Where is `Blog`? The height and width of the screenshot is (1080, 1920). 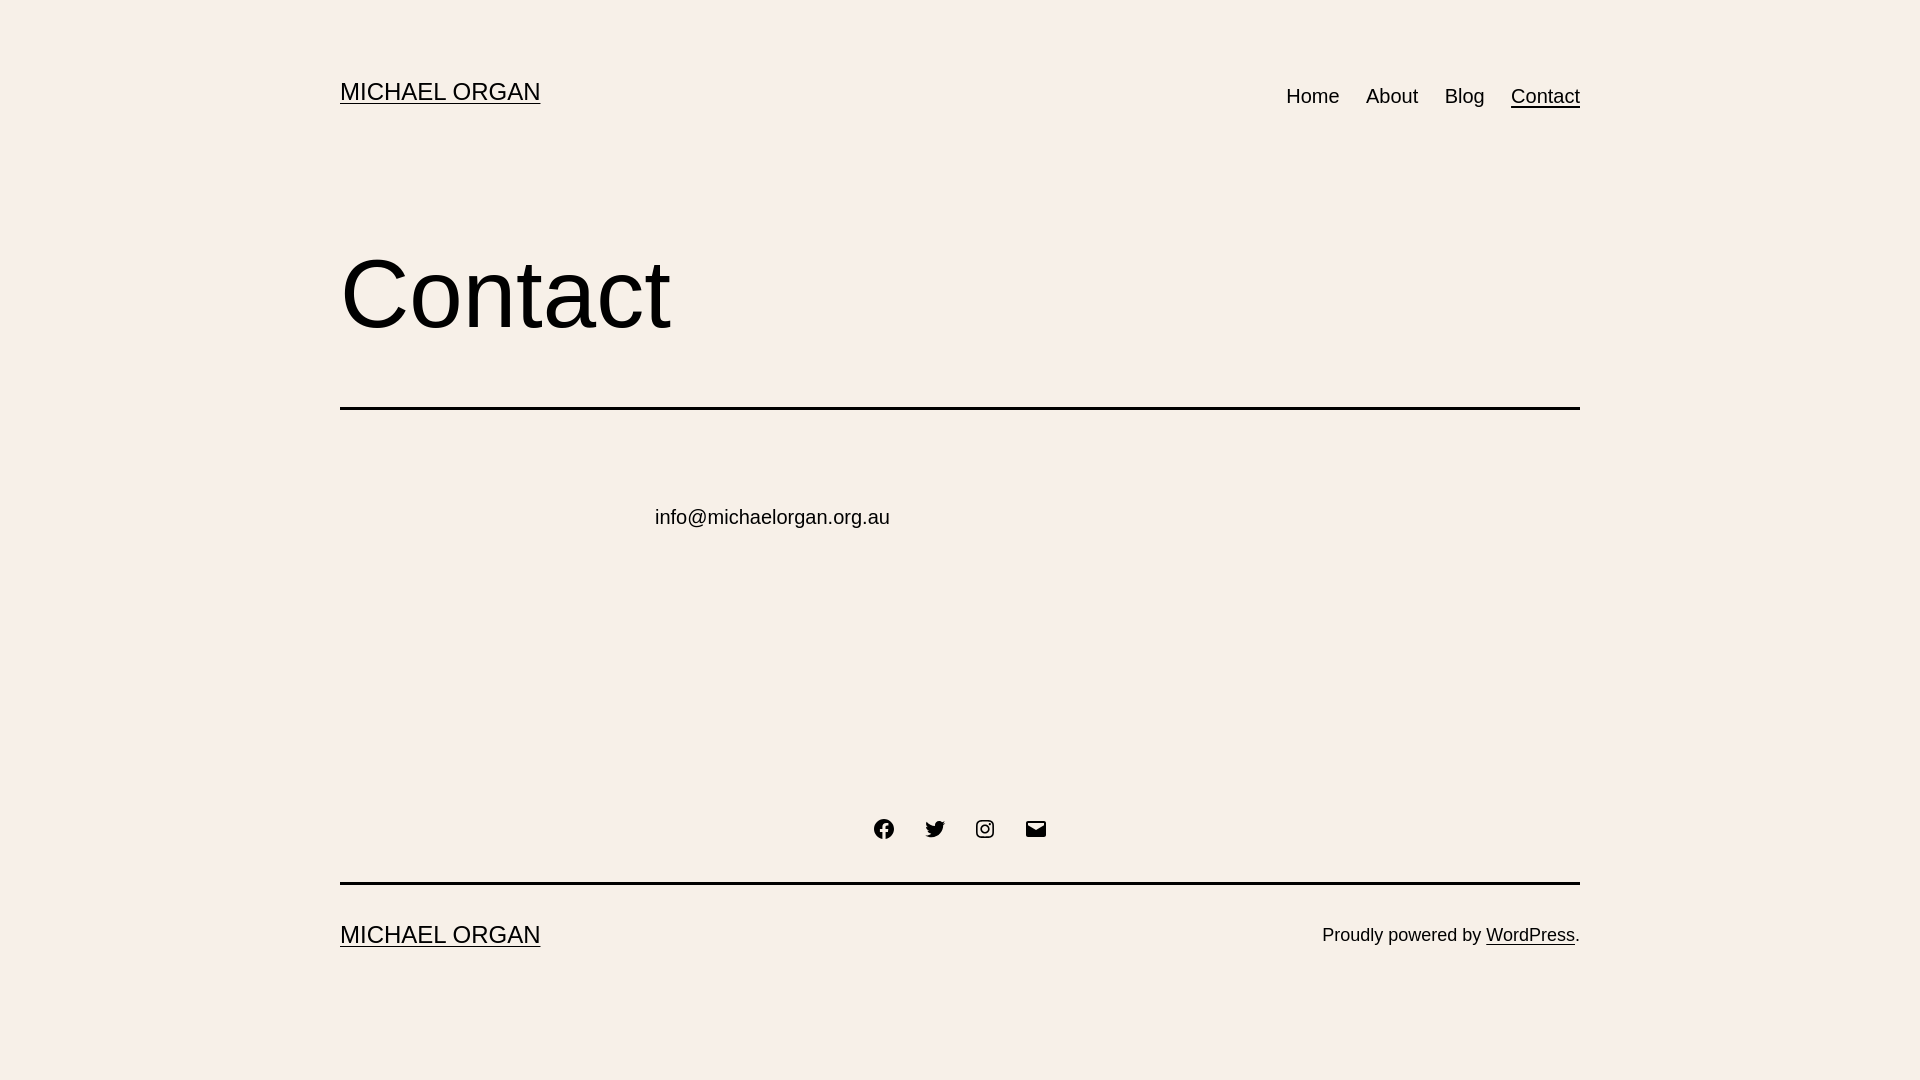
Blog is located at coordinates (1464, 96).